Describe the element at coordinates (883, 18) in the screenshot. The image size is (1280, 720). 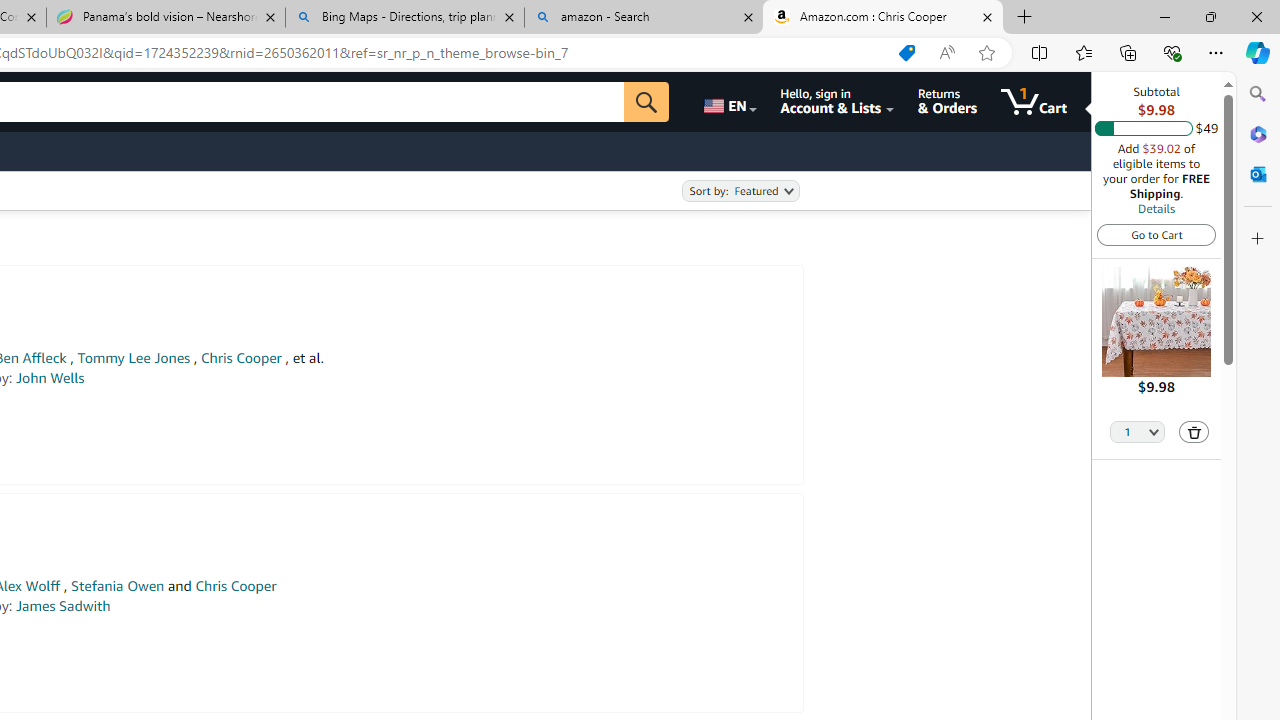
I see `Amazon.com : Chris Cooper` at that location.